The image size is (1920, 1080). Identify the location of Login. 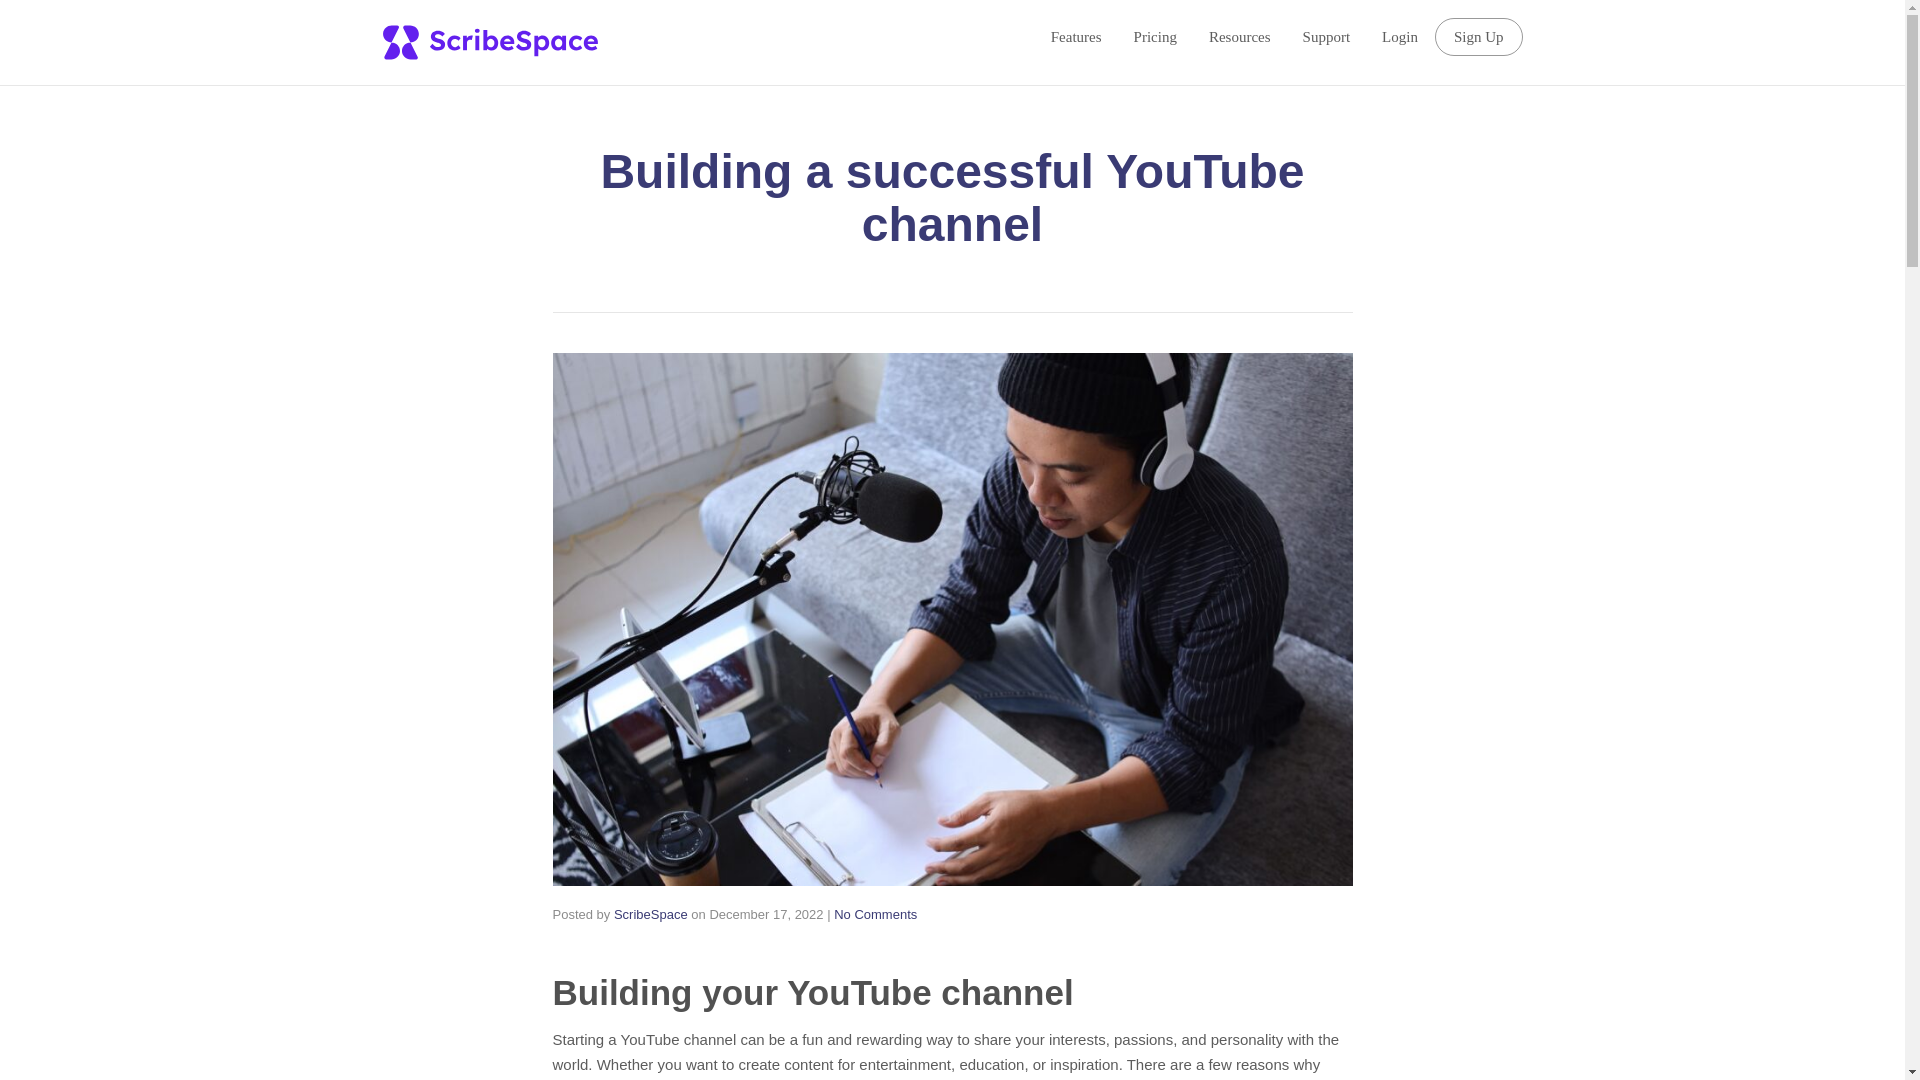
(1400, 36).